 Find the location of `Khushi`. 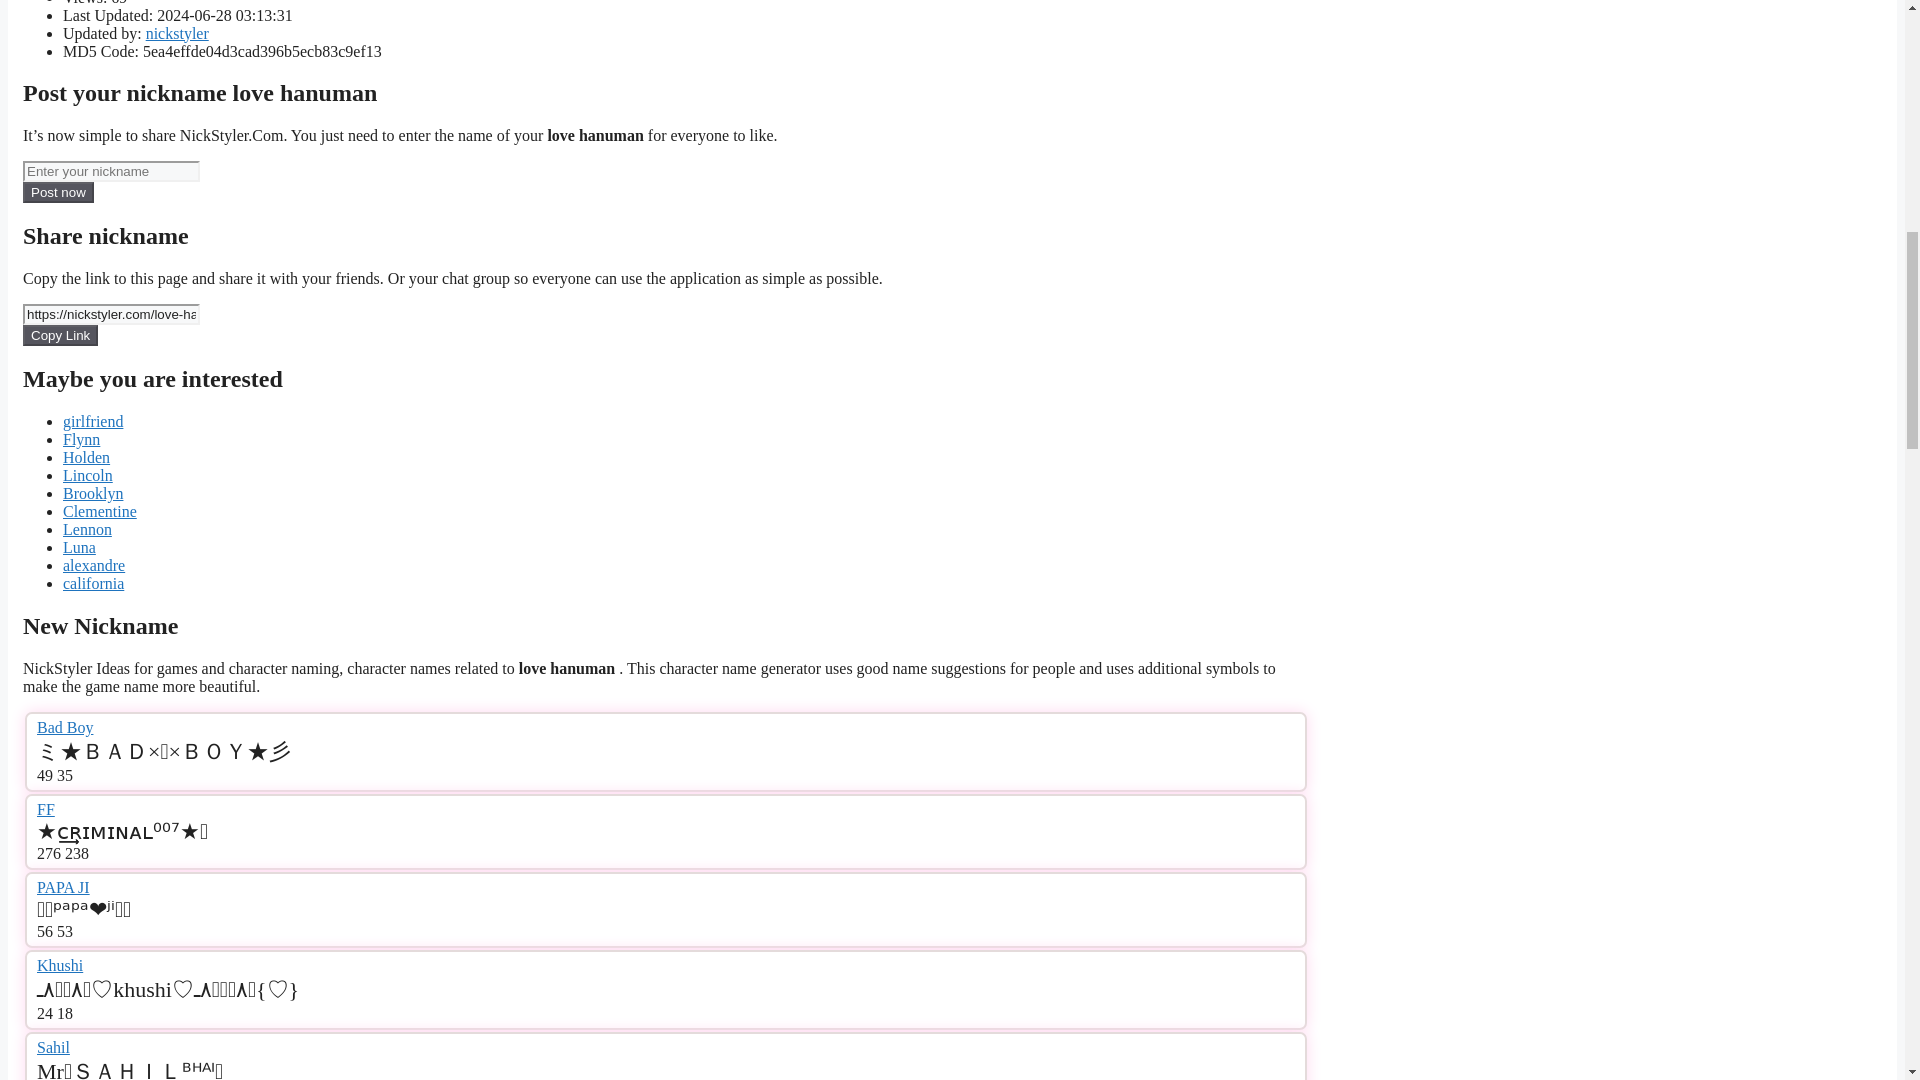

Khushi is located at coordinates (59, 965).